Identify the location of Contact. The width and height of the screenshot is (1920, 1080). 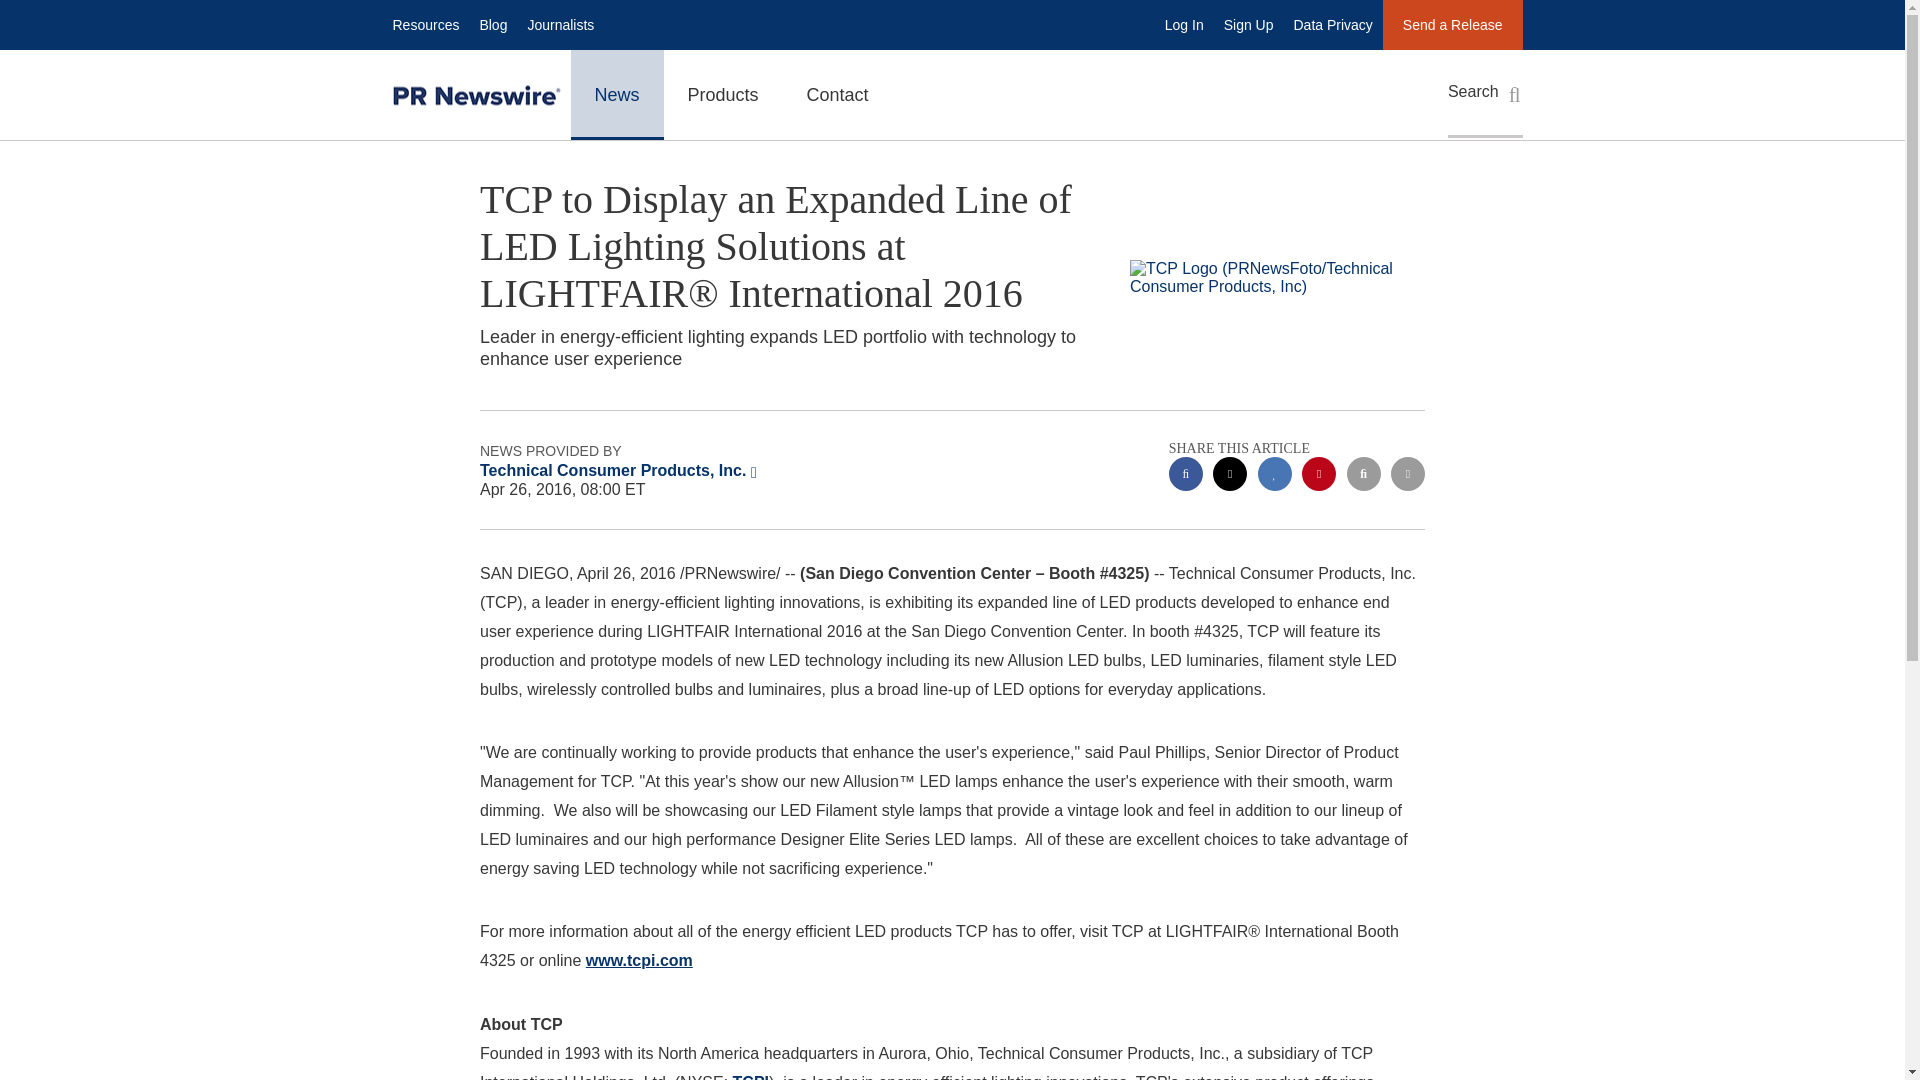
(838, 94).